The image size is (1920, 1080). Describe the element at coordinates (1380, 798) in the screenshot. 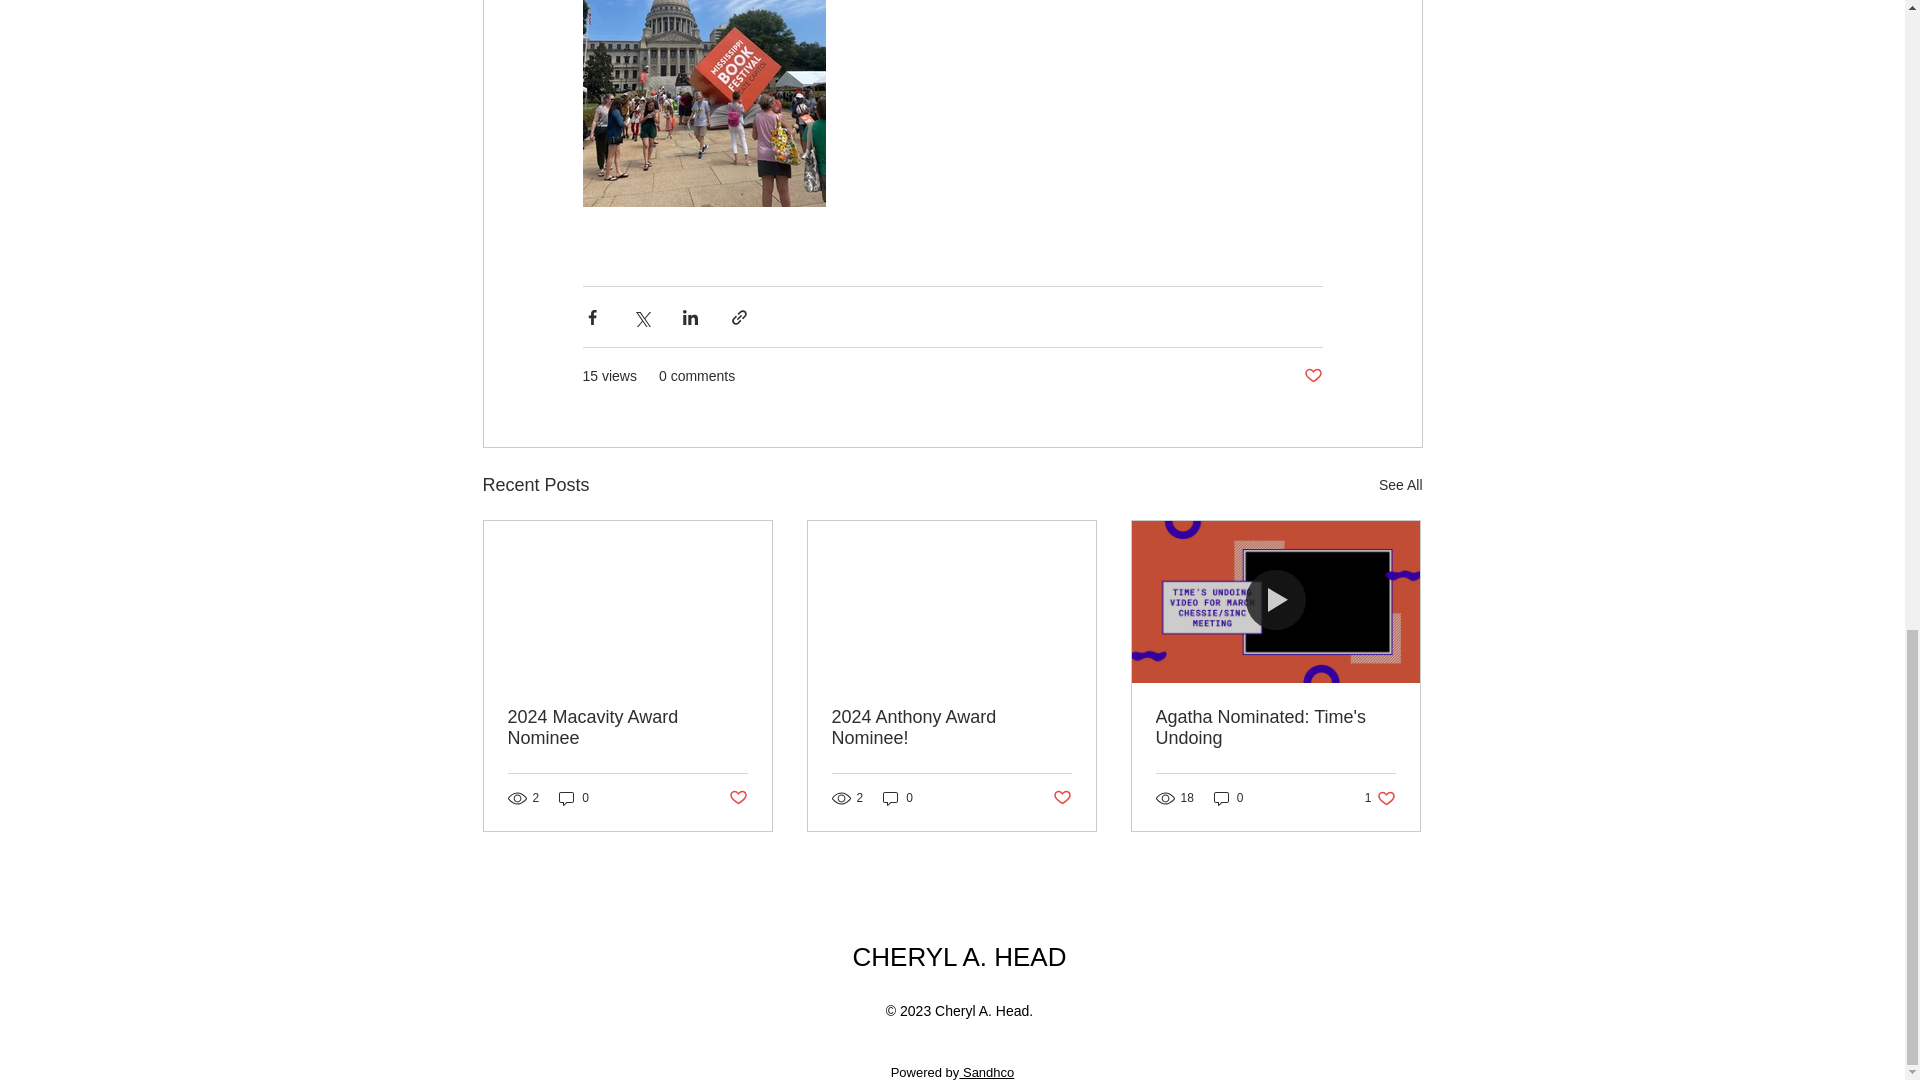

I see `Post not marked as liked` at that location.